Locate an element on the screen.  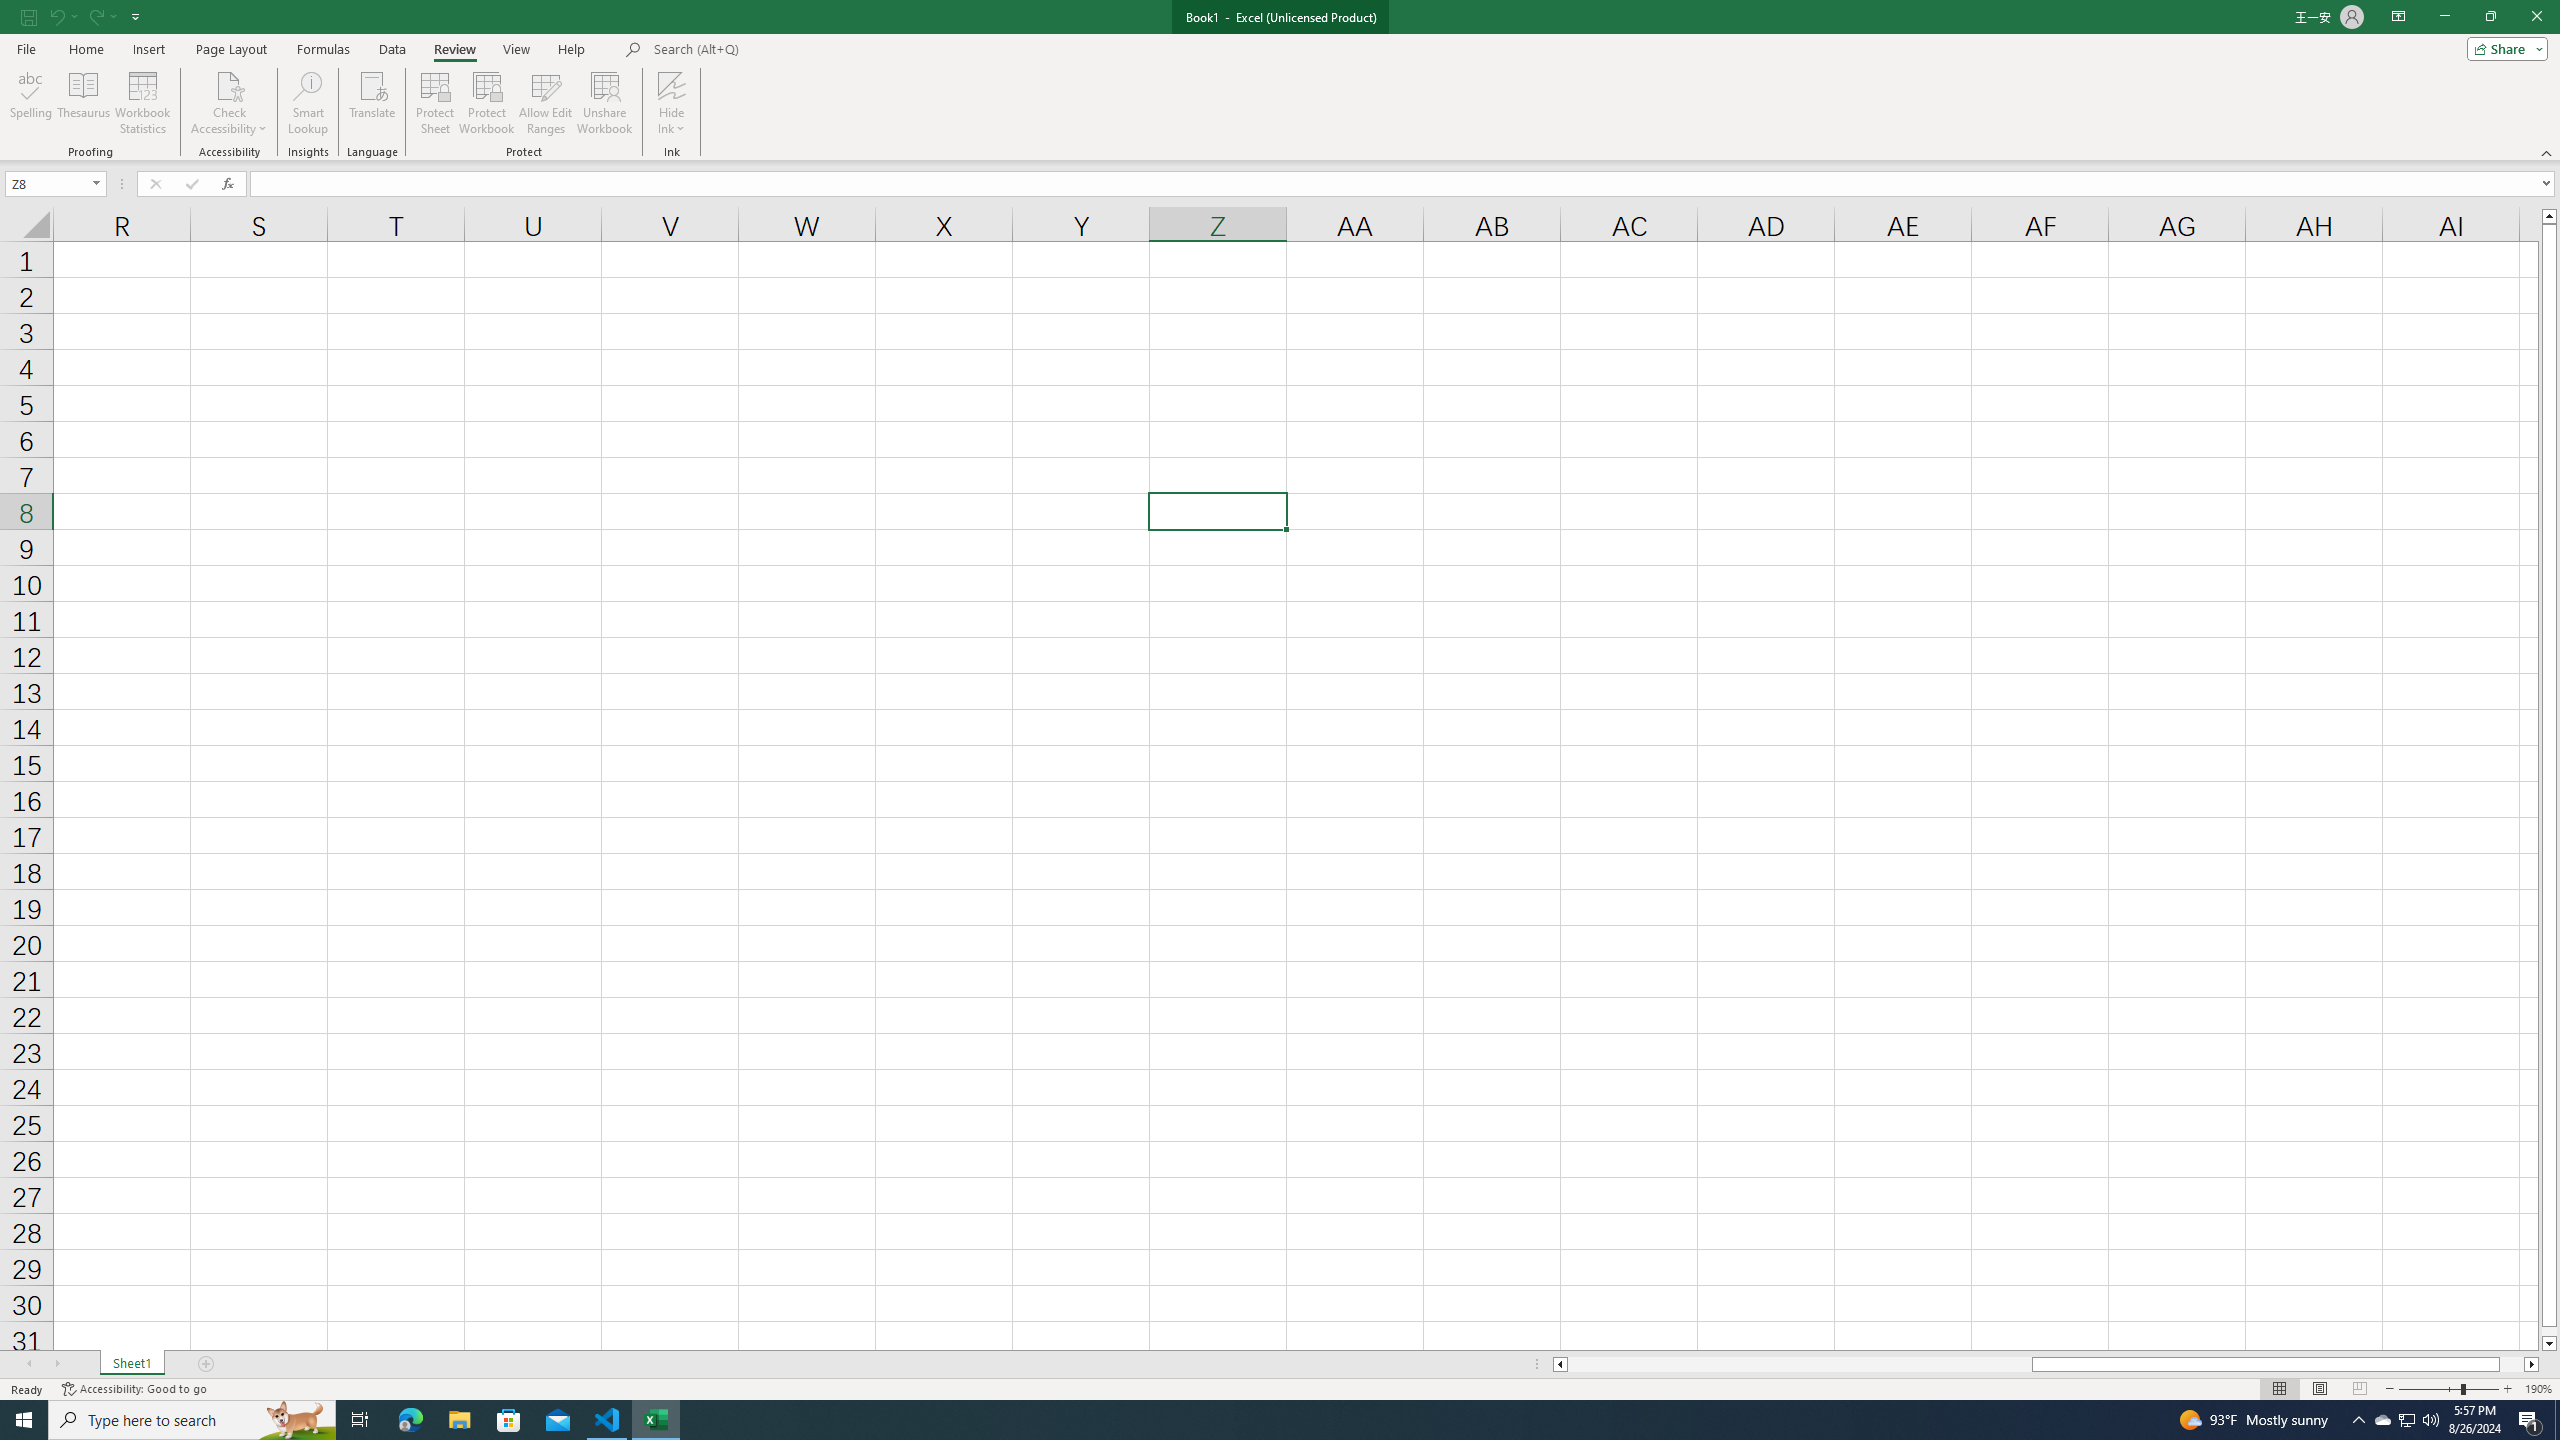
Accessibility Checker Accessibility: Good to go is located at coordinates (134, 1389).